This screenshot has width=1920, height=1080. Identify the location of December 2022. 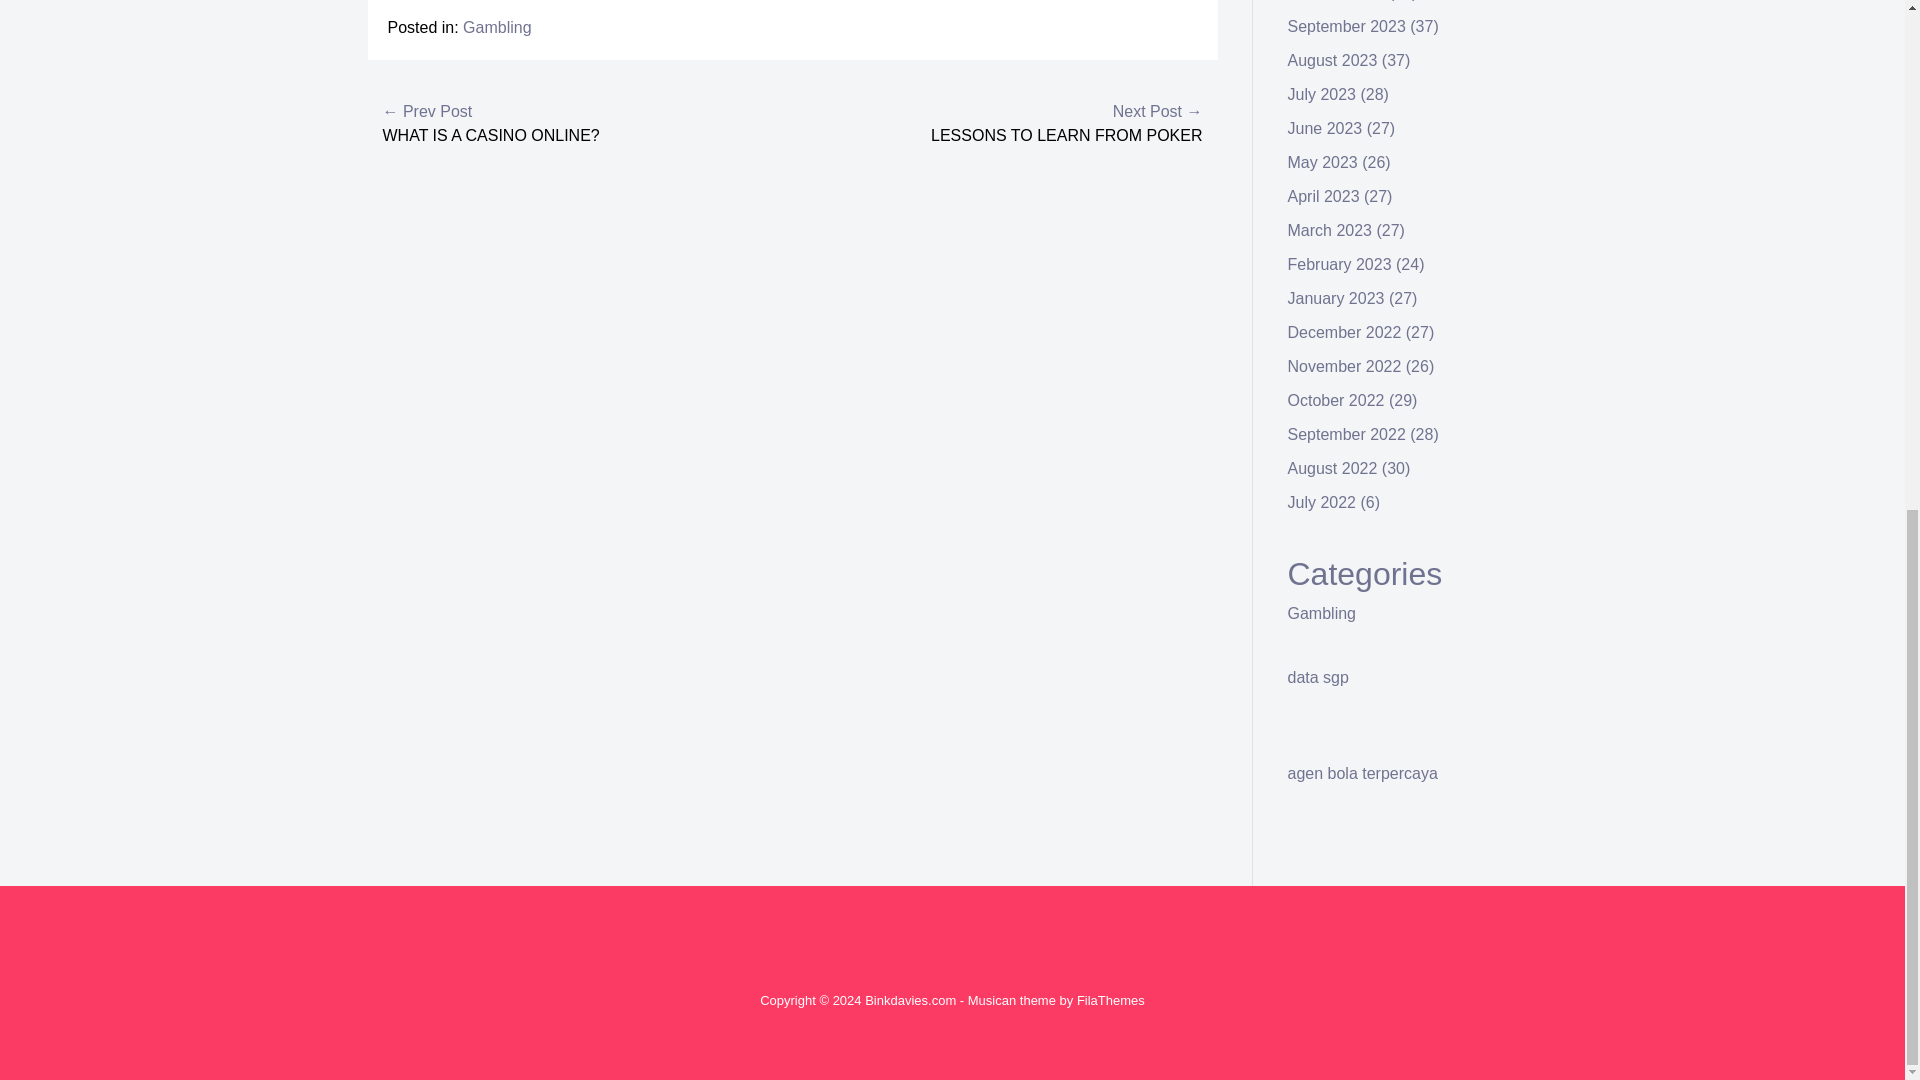
(1344, 332).